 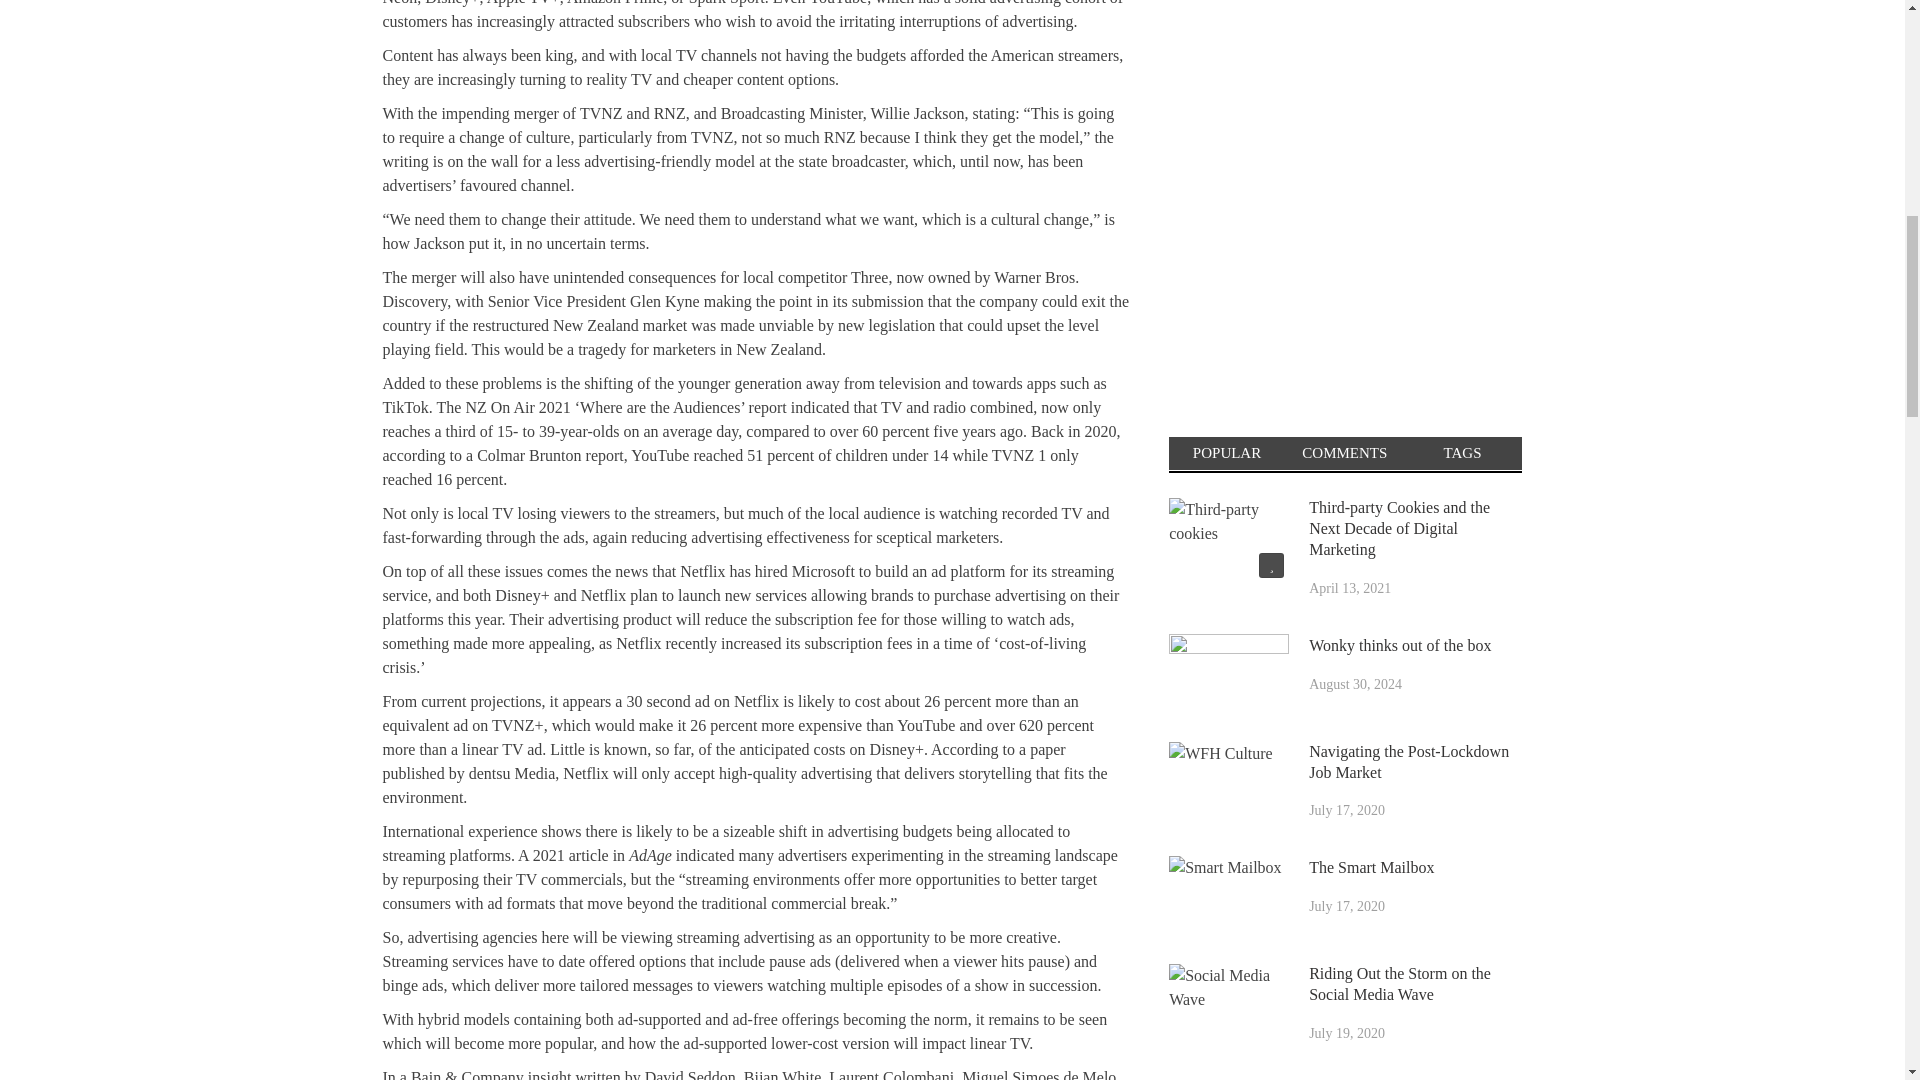 What do you see at coordinates (1228, 898) in the screenshot?
I see `The Smart Mailbox` at bounding box center [1228, 898].